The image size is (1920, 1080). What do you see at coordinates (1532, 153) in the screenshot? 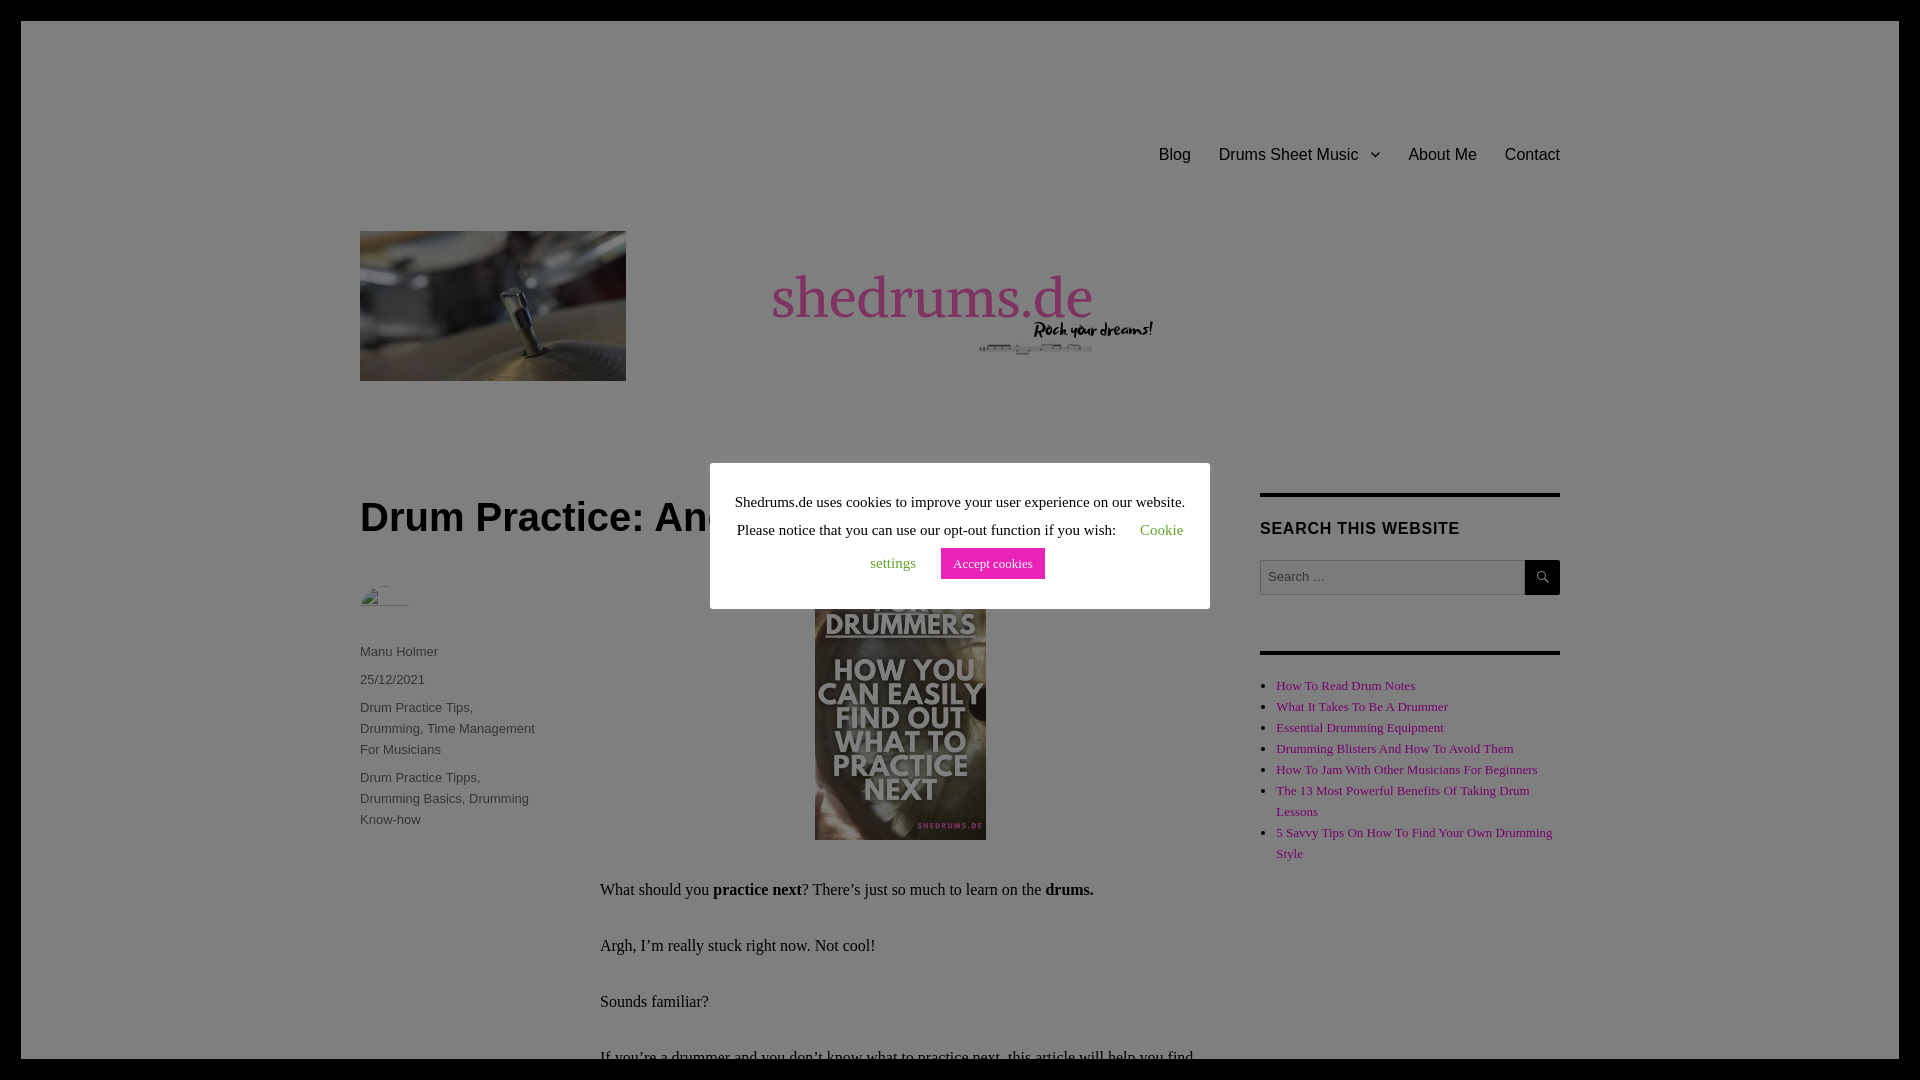
I see `Contact` at bounding box center [1532, 153].